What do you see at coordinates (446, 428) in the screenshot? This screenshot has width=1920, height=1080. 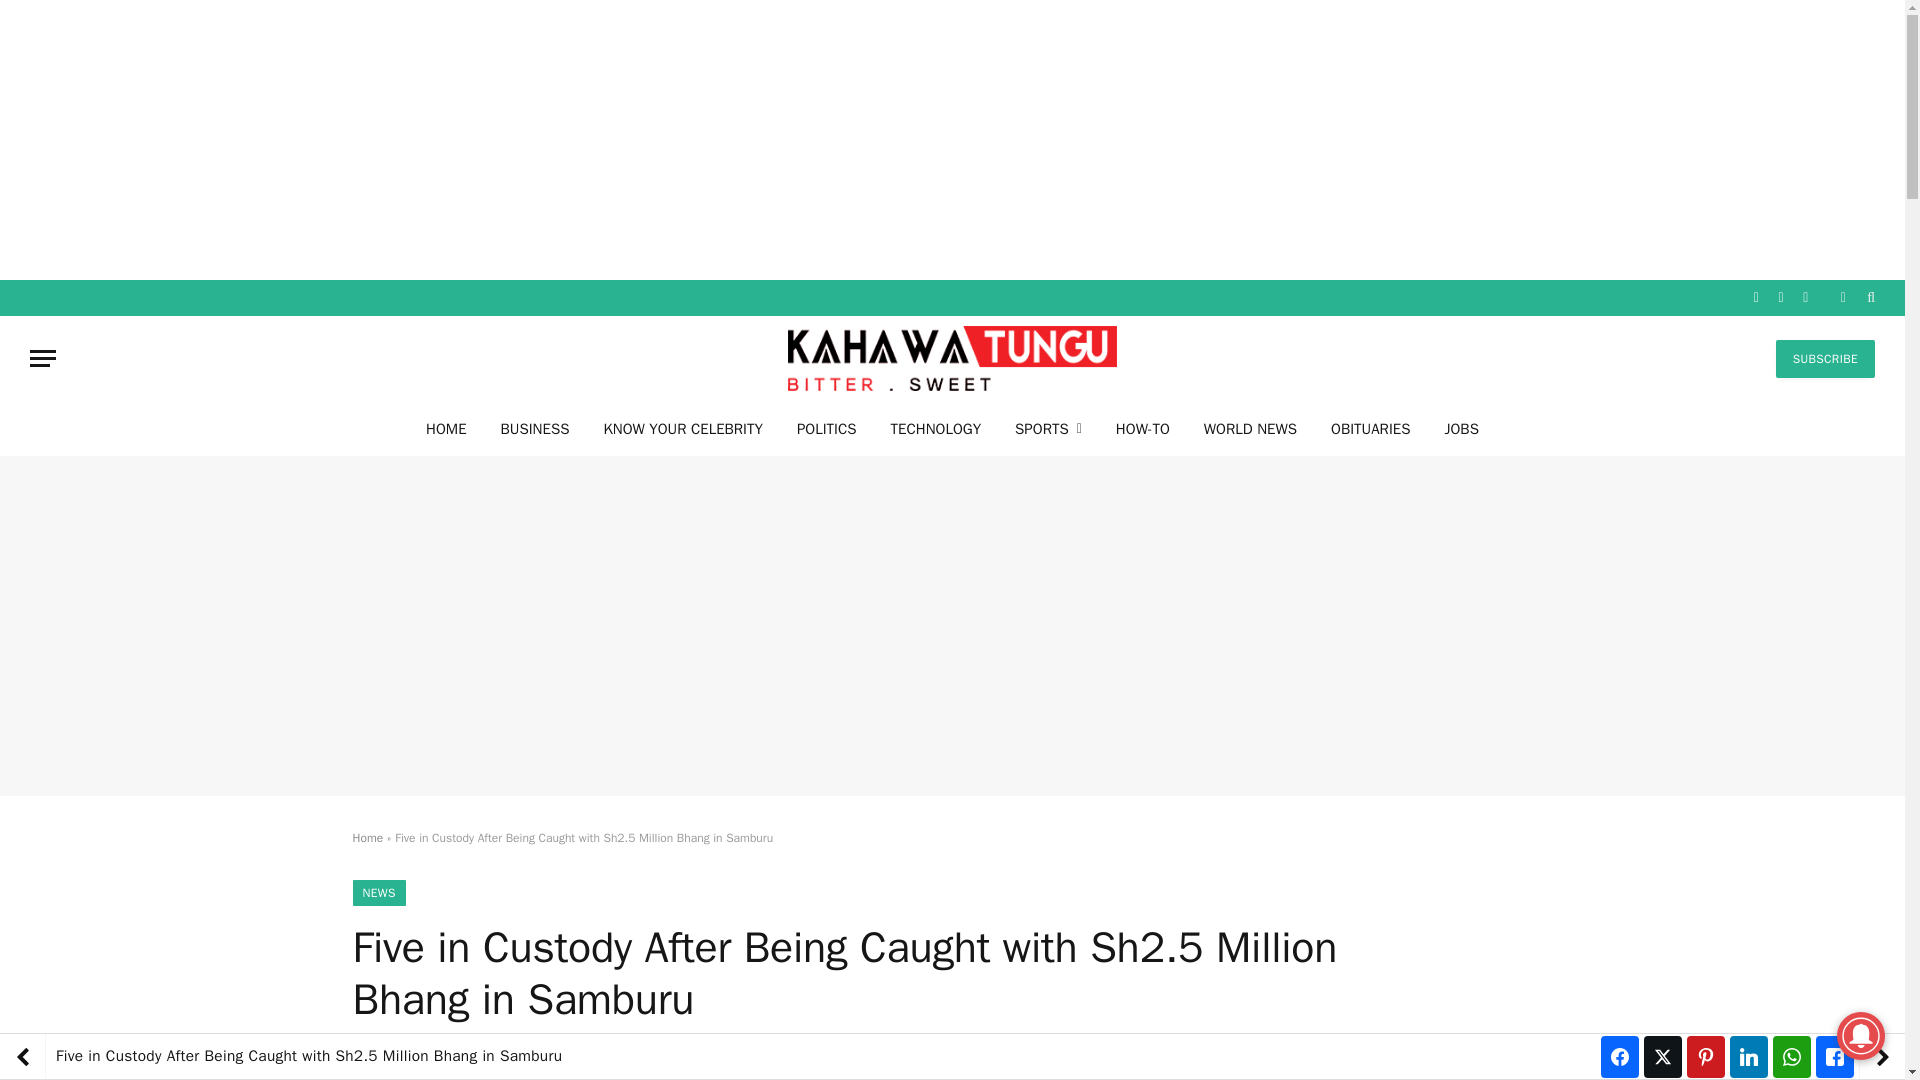 I see `HOME` at bounding box center [446, 428].